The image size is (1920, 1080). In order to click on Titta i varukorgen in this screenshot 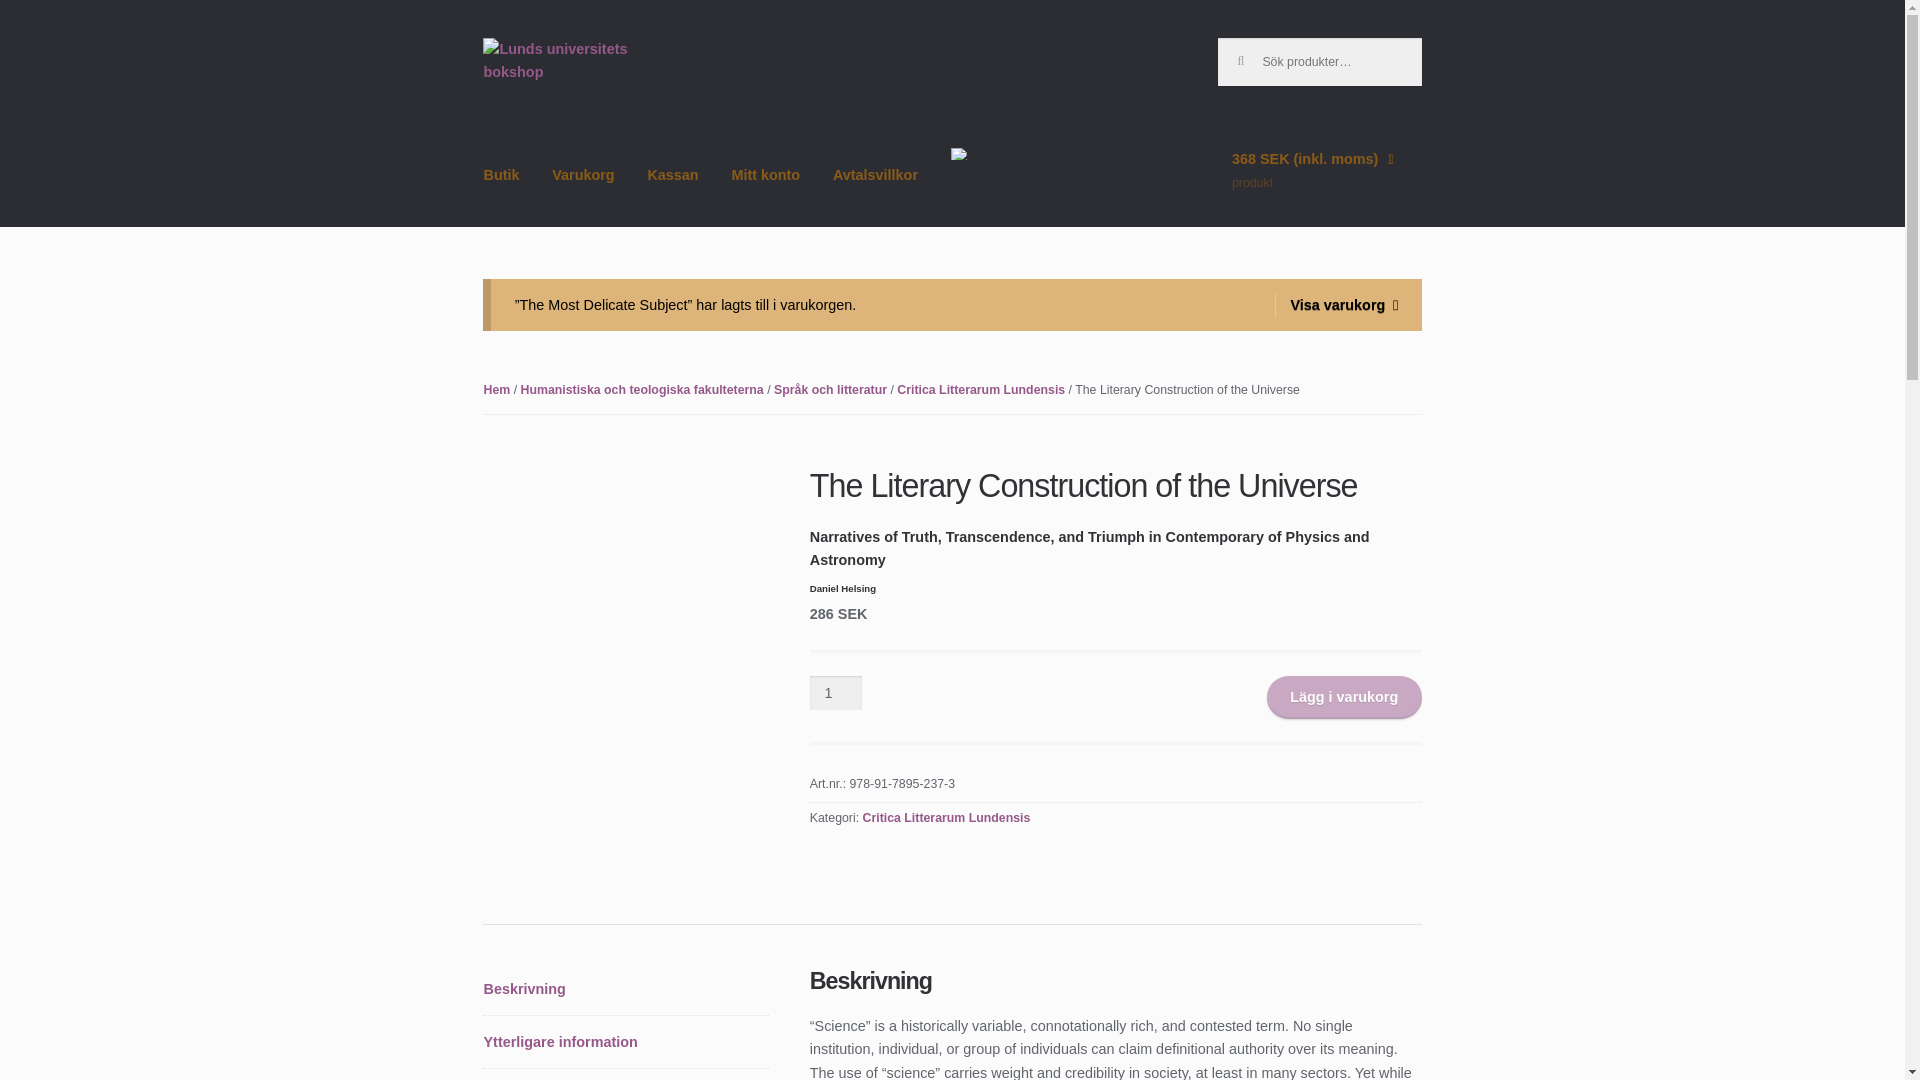, I will do `click(1320, 186)`.